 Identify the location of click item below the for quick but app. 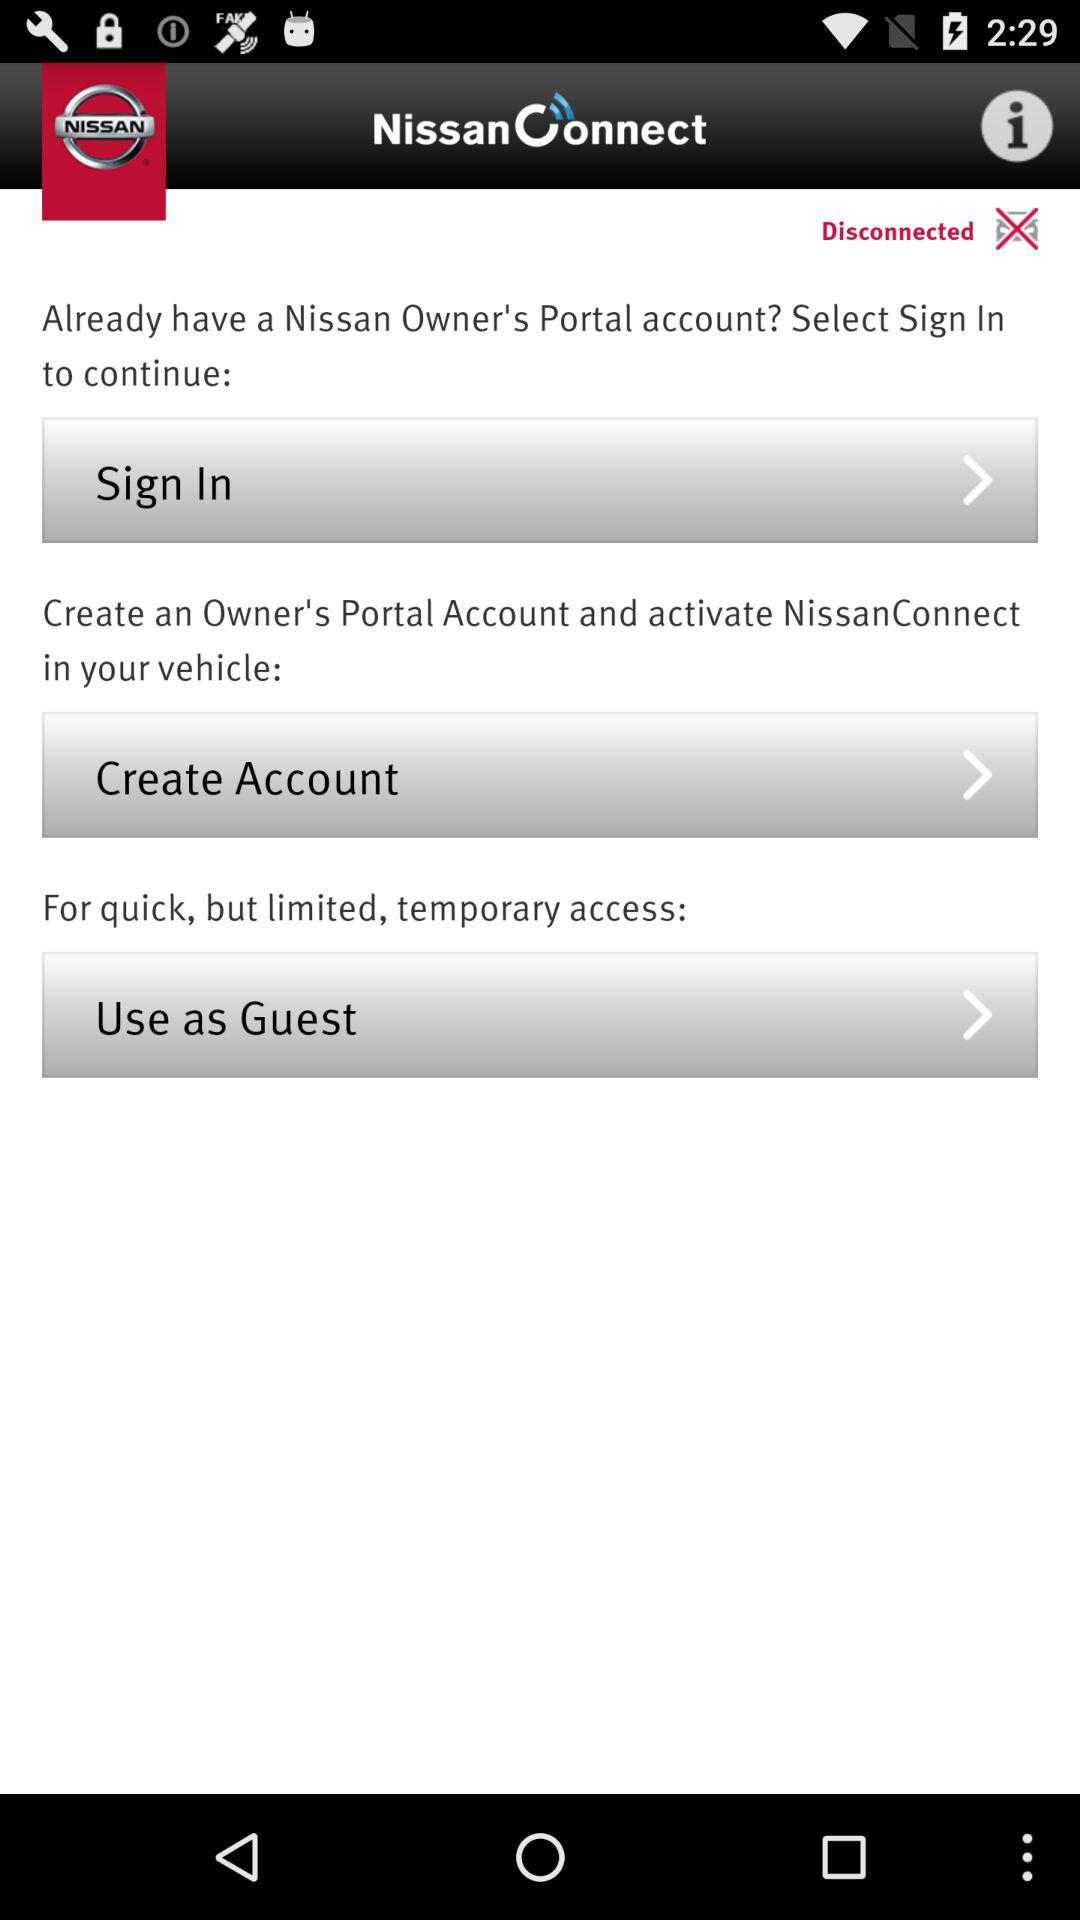
(540, 1014).